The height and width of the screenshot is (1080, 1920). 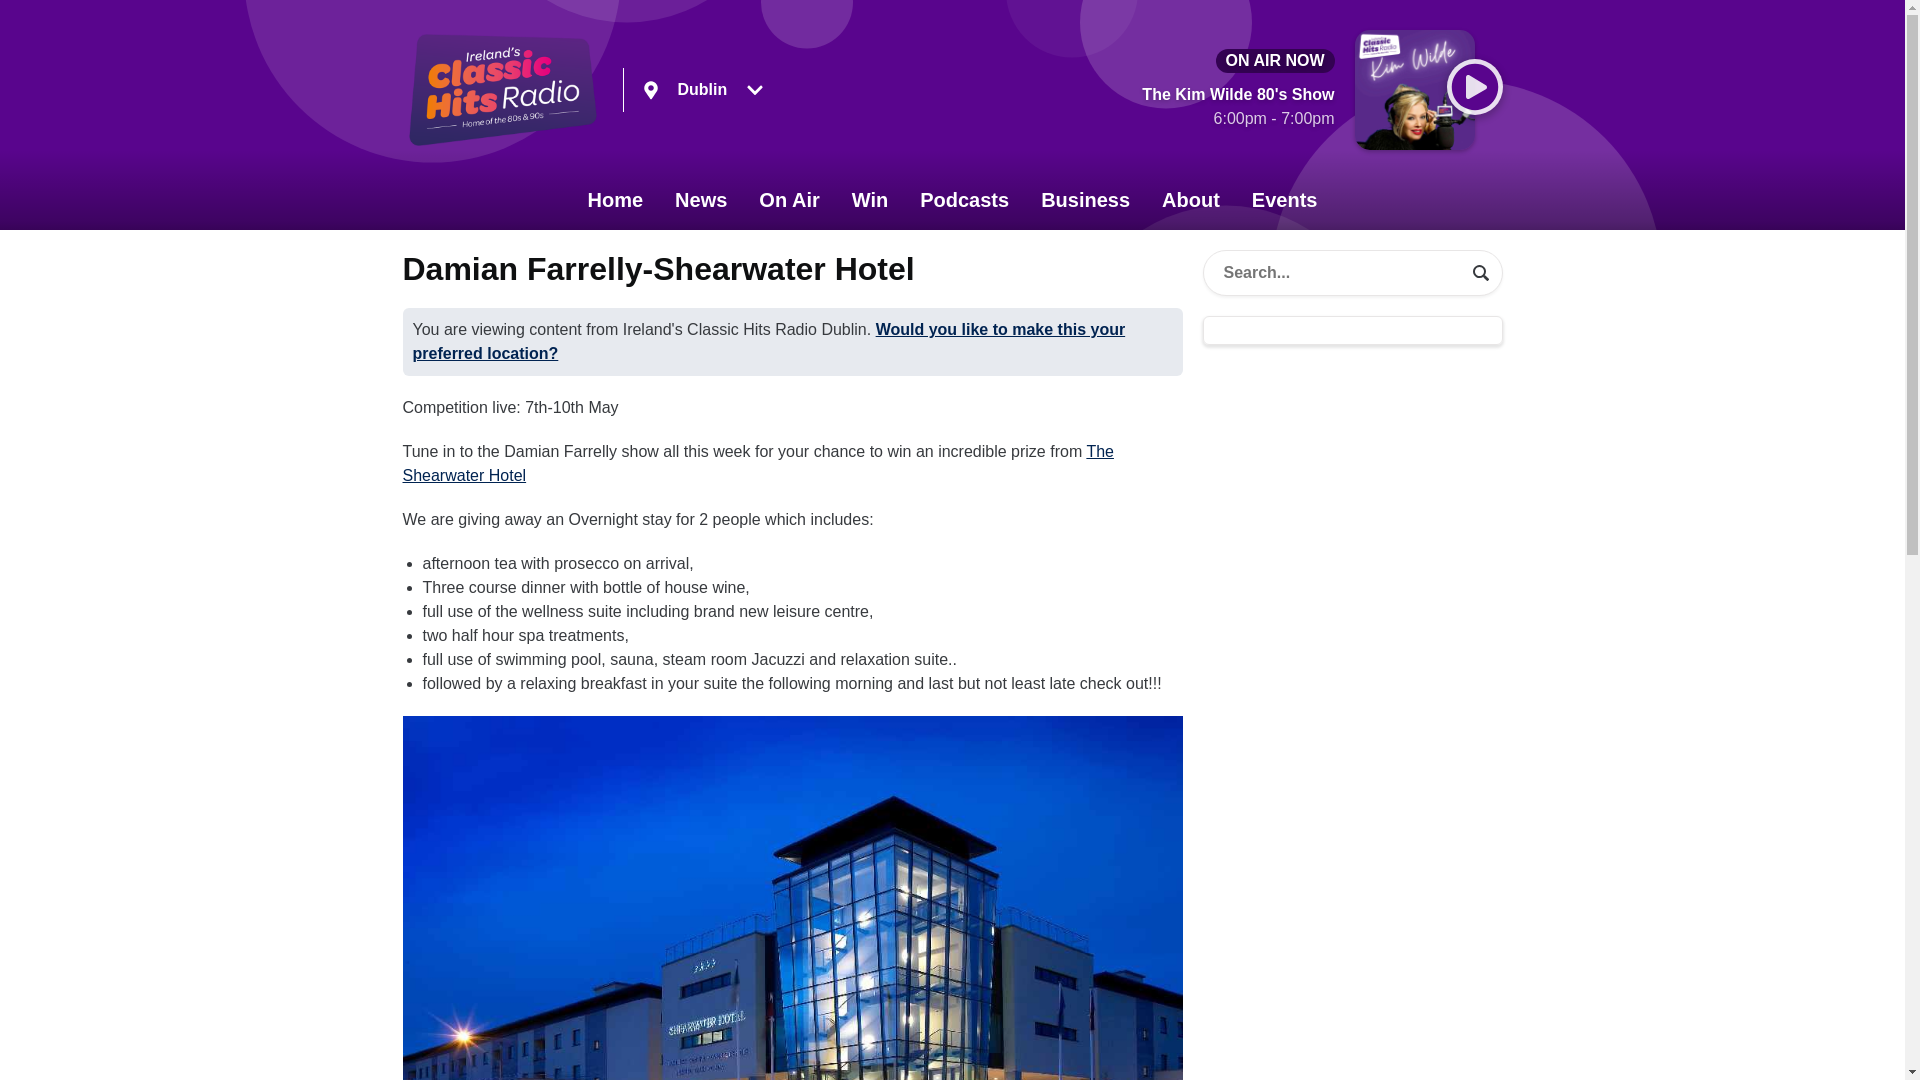 I want to click on Business, so click(x=1086, y=200).